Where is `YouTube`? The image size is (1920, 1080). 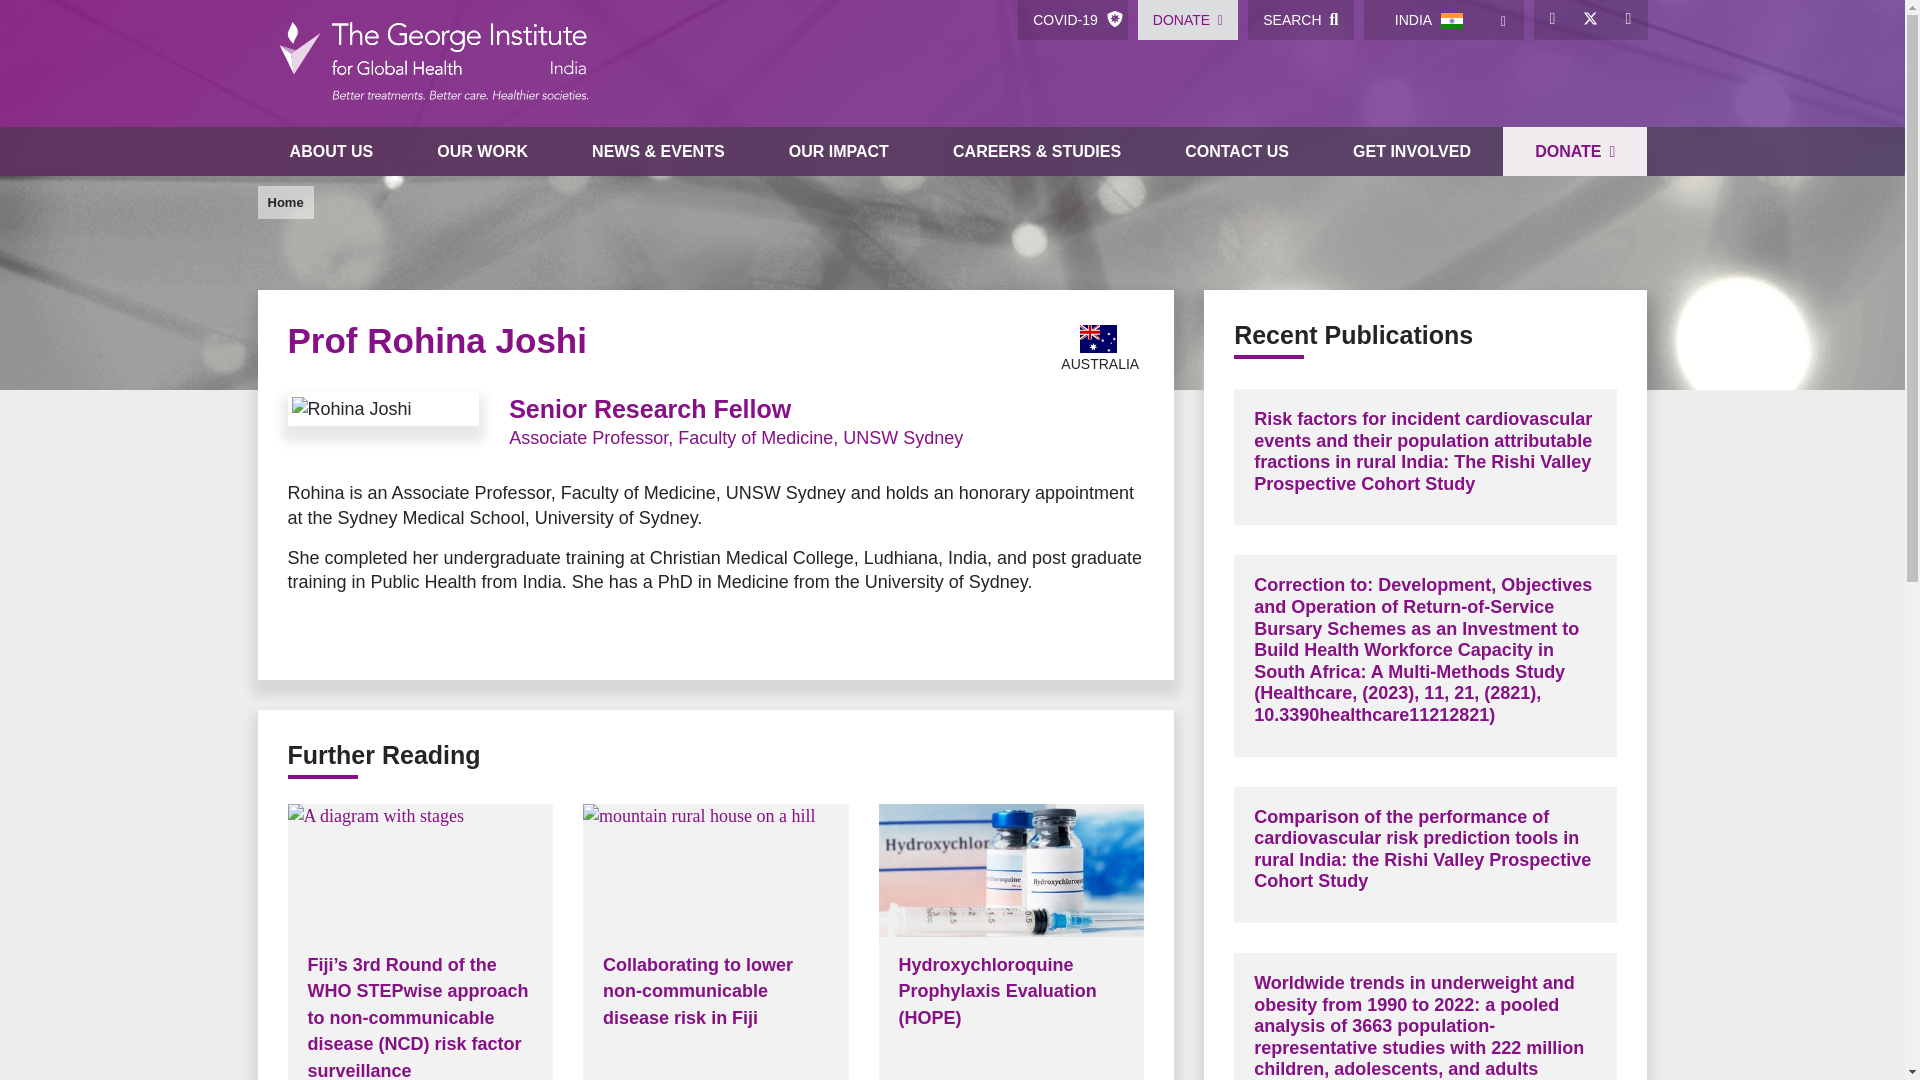 YouTube is located at coordinates (1628, 20).